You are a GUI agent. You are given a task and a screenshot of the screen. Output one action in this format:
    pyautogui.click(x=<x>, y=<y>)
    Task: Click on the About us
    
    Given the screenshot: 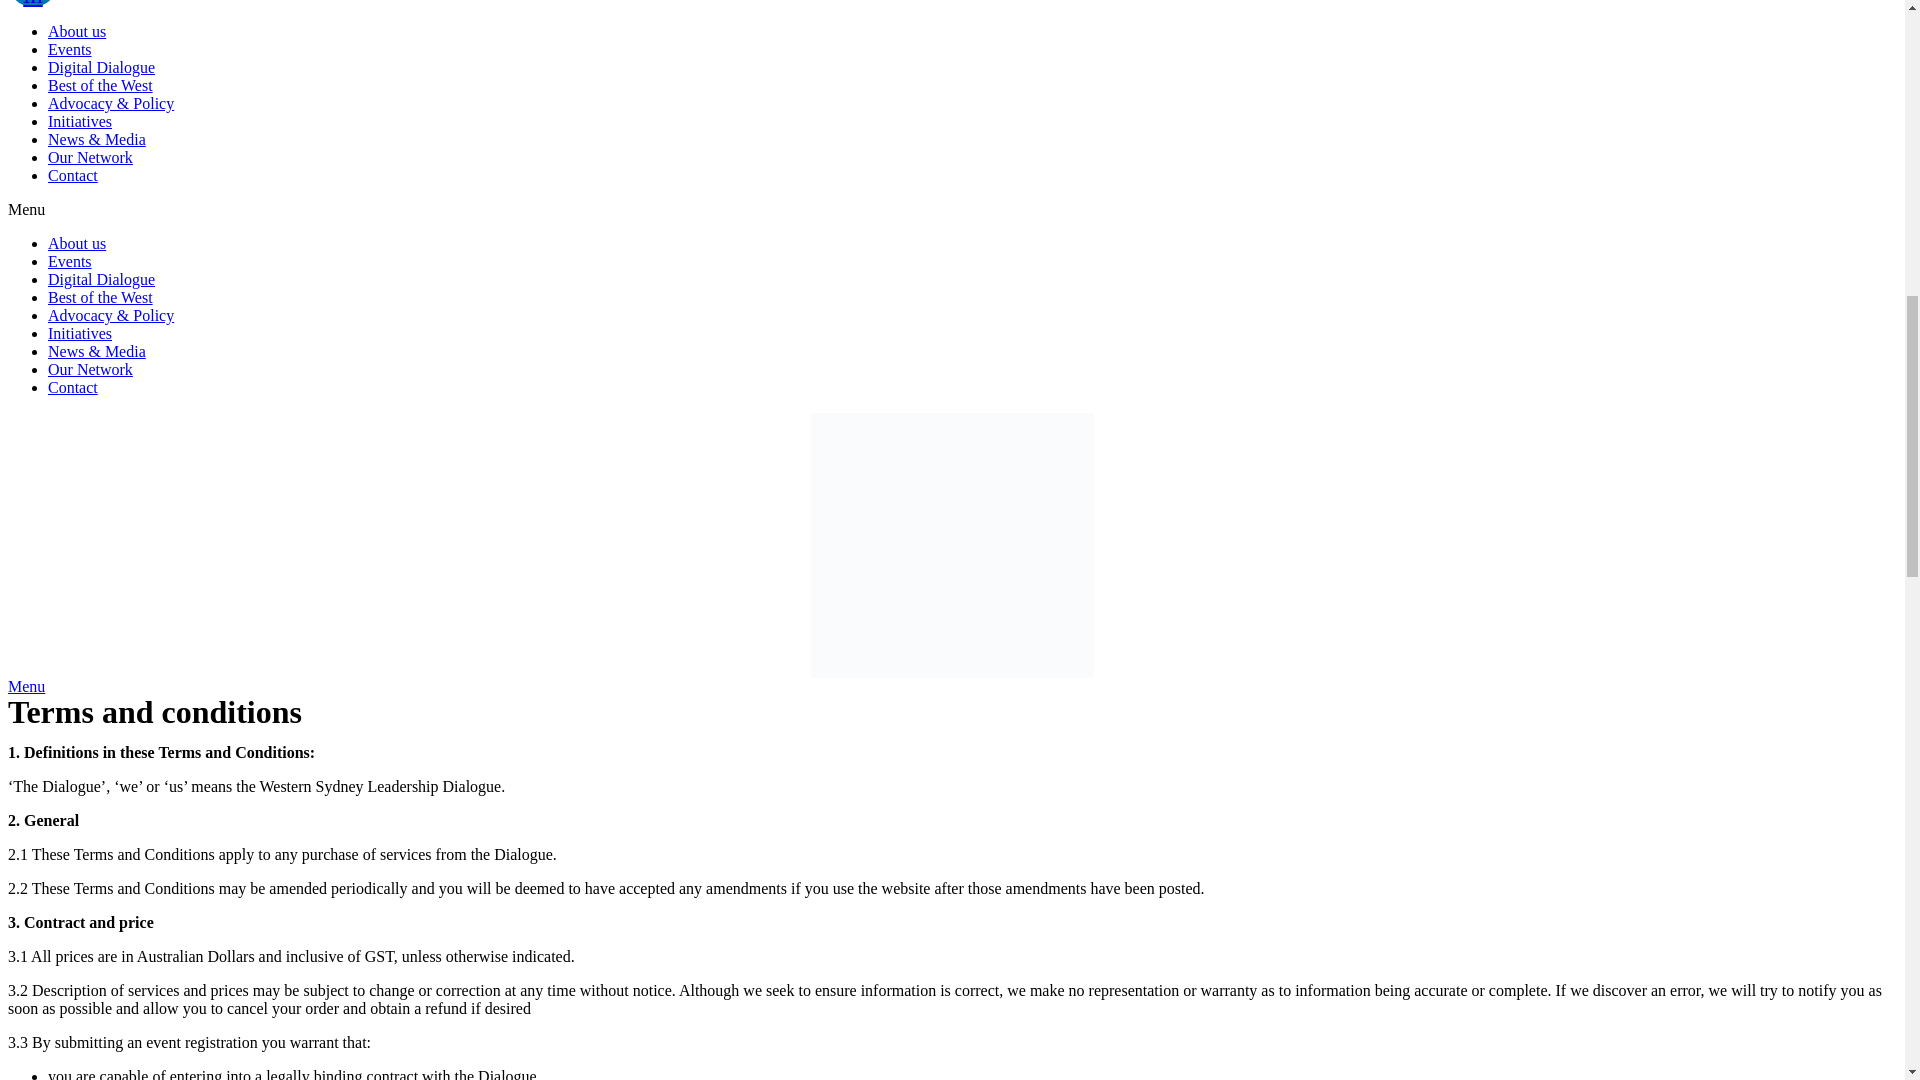 What is the action you would take?
    pyautogui.click(x=76, y=30)
    